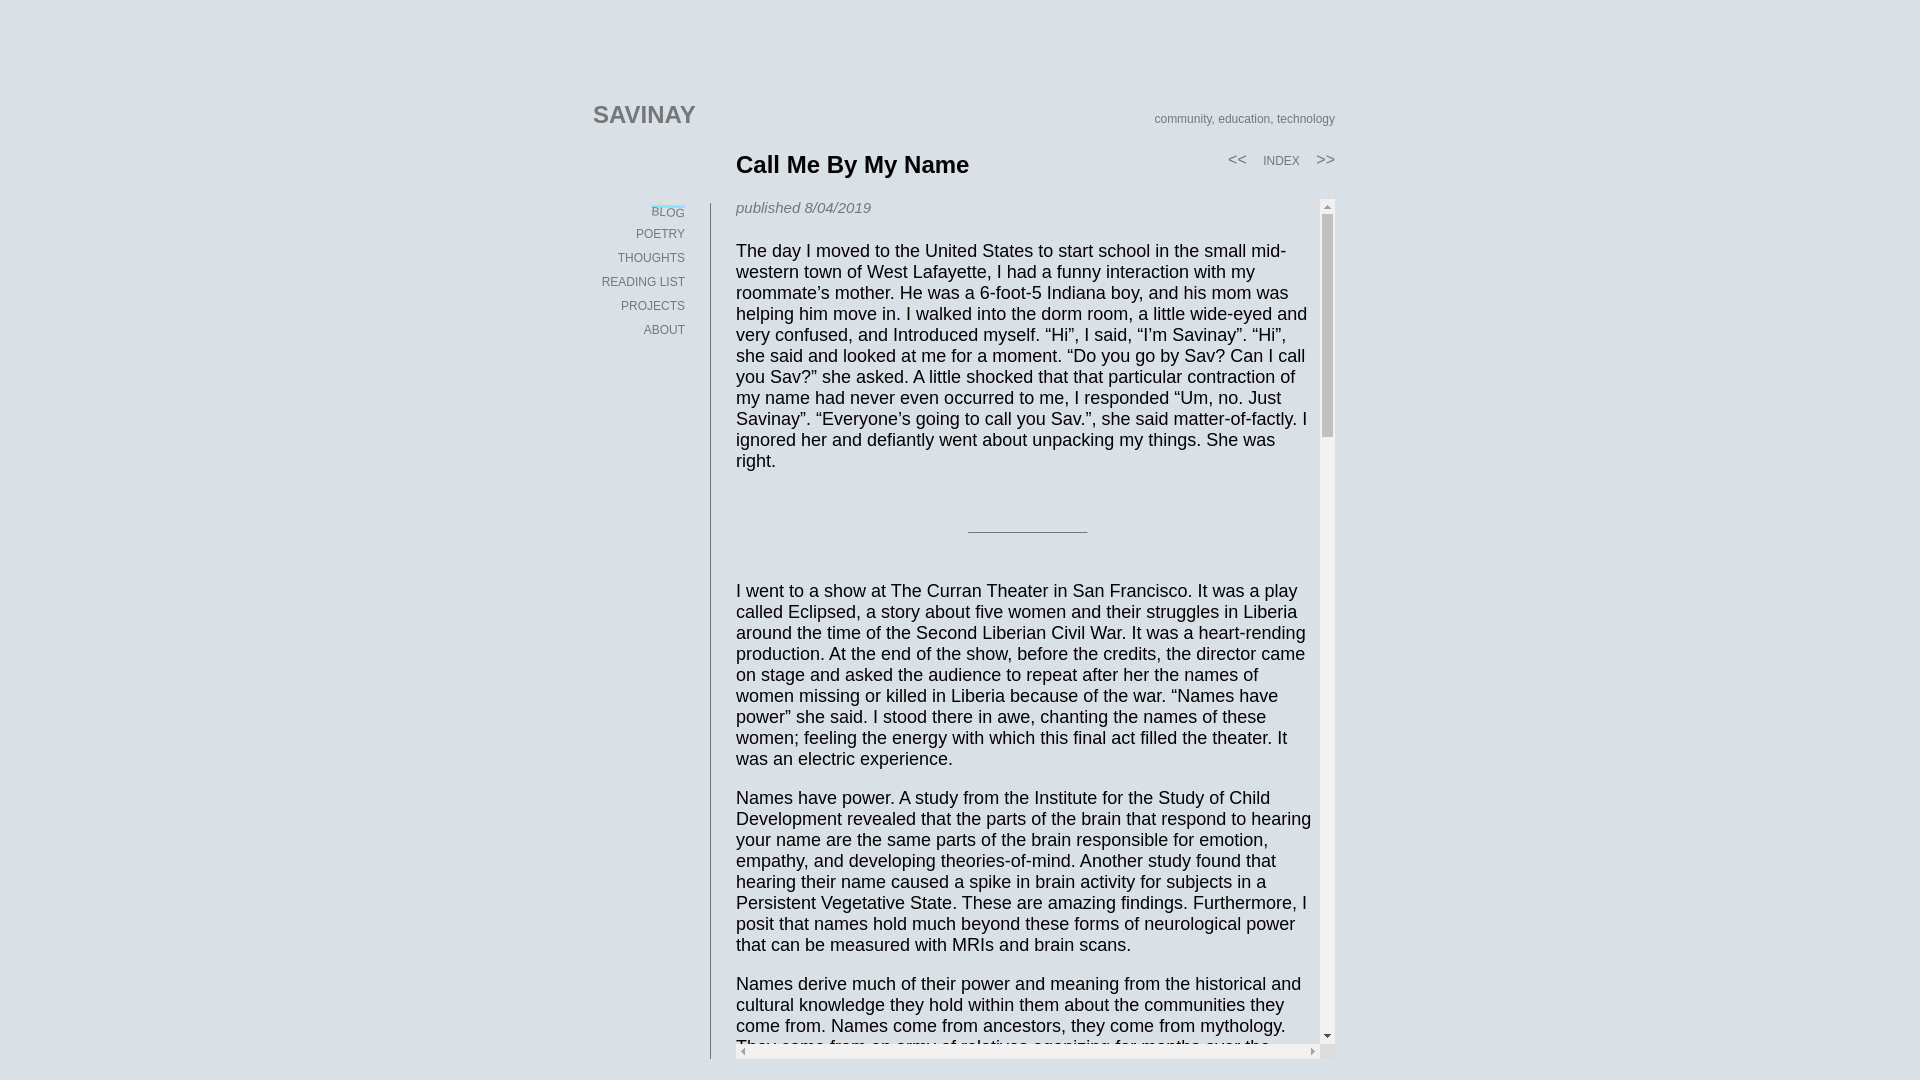 Image resolution: width=1920 pixels, height=1080 pixels. What do you see at coordinates (635, 233) in the screenshot?
I see `POETRY` at bounding box center [635, 233].